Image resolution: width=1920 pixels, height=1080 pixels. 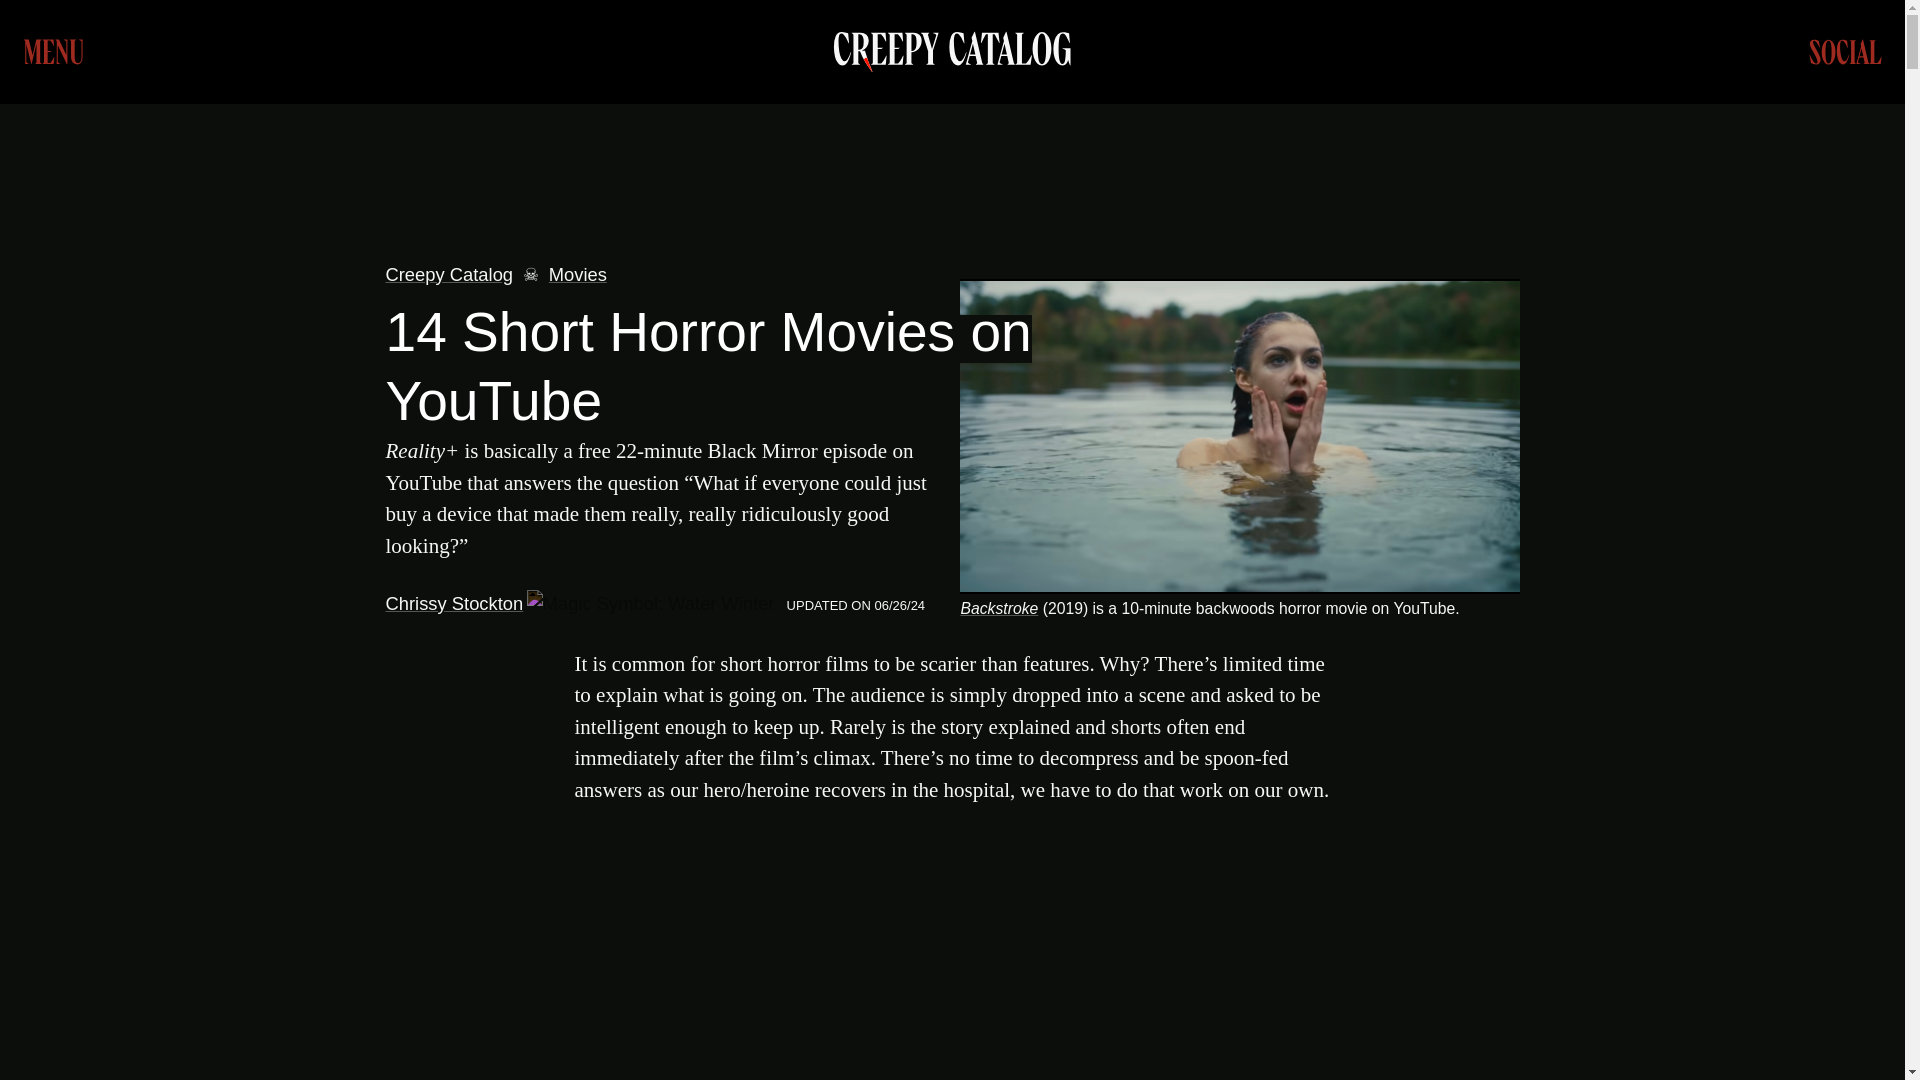 What do you see at coordinates (999, 608) in the screenshot?
I see `Backstroke` at bounding box center [999, 608].